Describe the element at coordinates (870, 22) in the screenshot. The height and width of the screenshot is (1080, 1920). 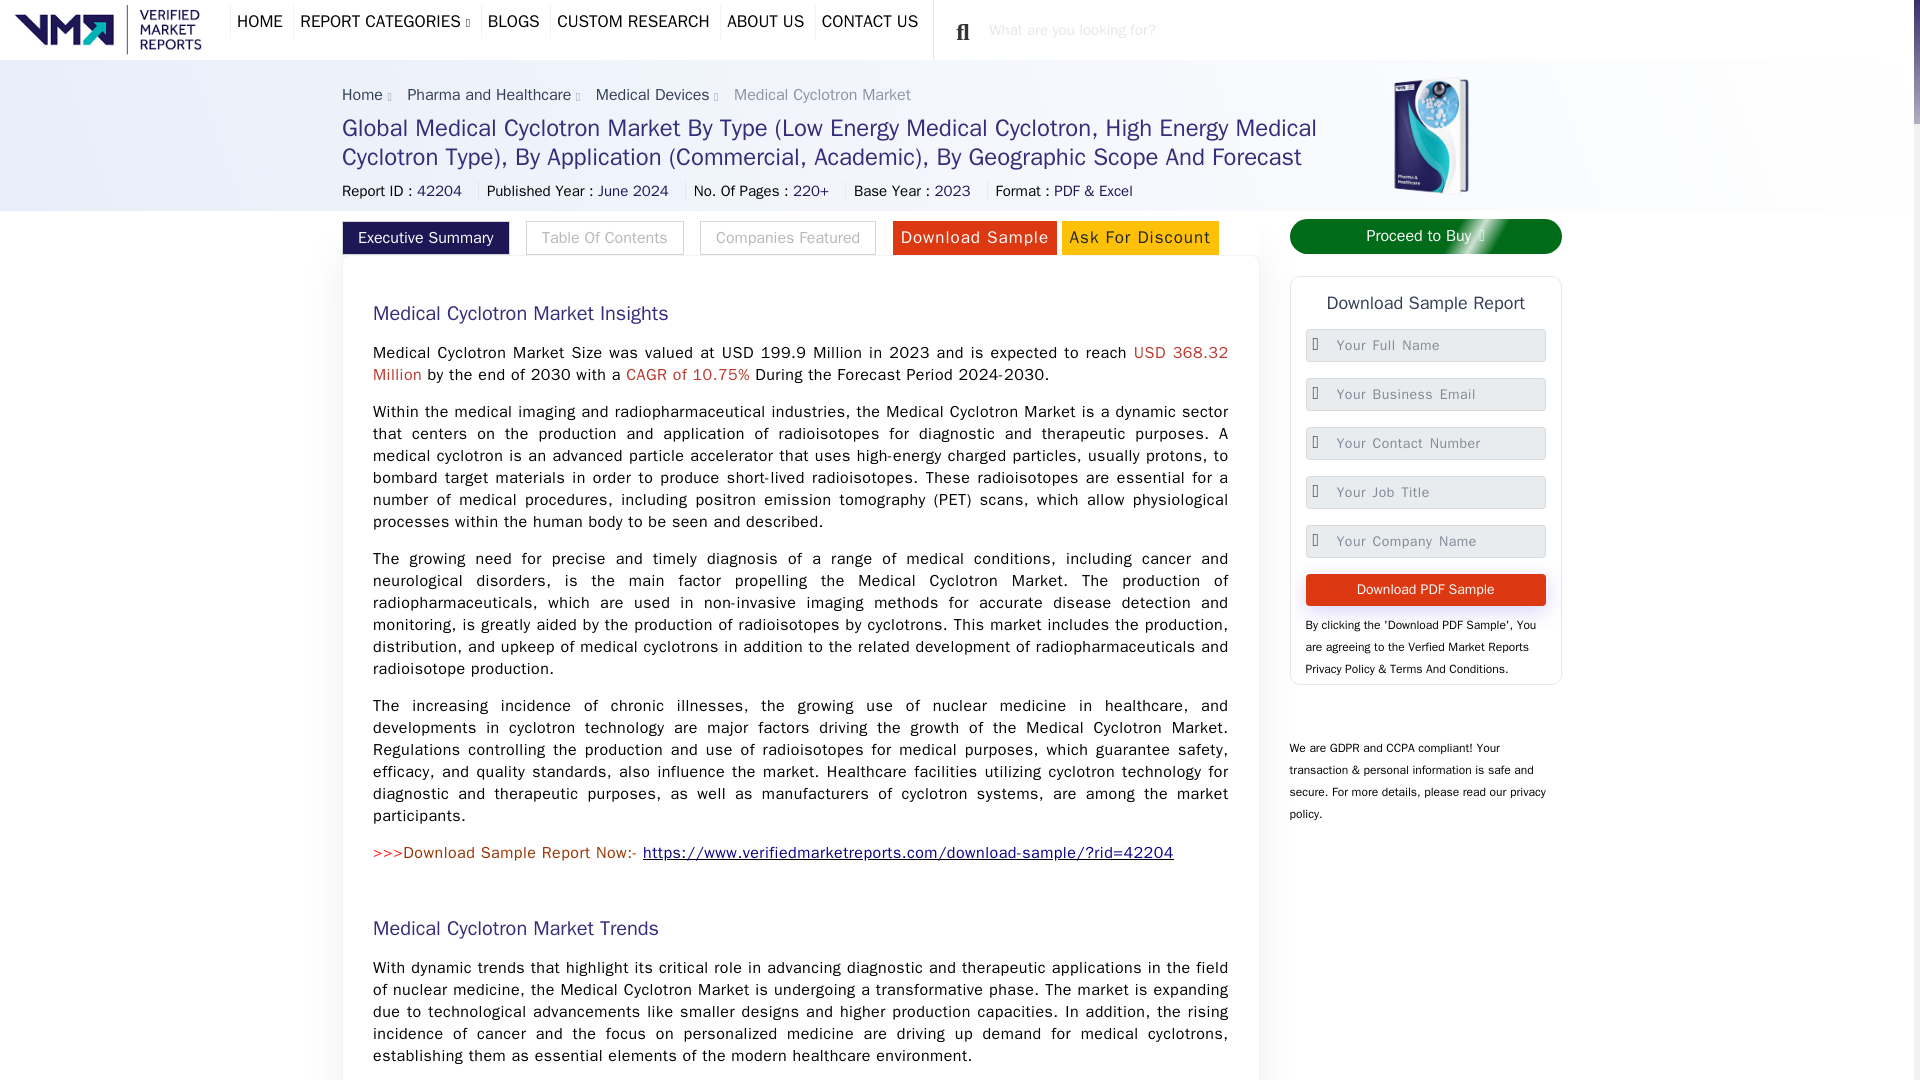
I see `CONTACT US` at that location.